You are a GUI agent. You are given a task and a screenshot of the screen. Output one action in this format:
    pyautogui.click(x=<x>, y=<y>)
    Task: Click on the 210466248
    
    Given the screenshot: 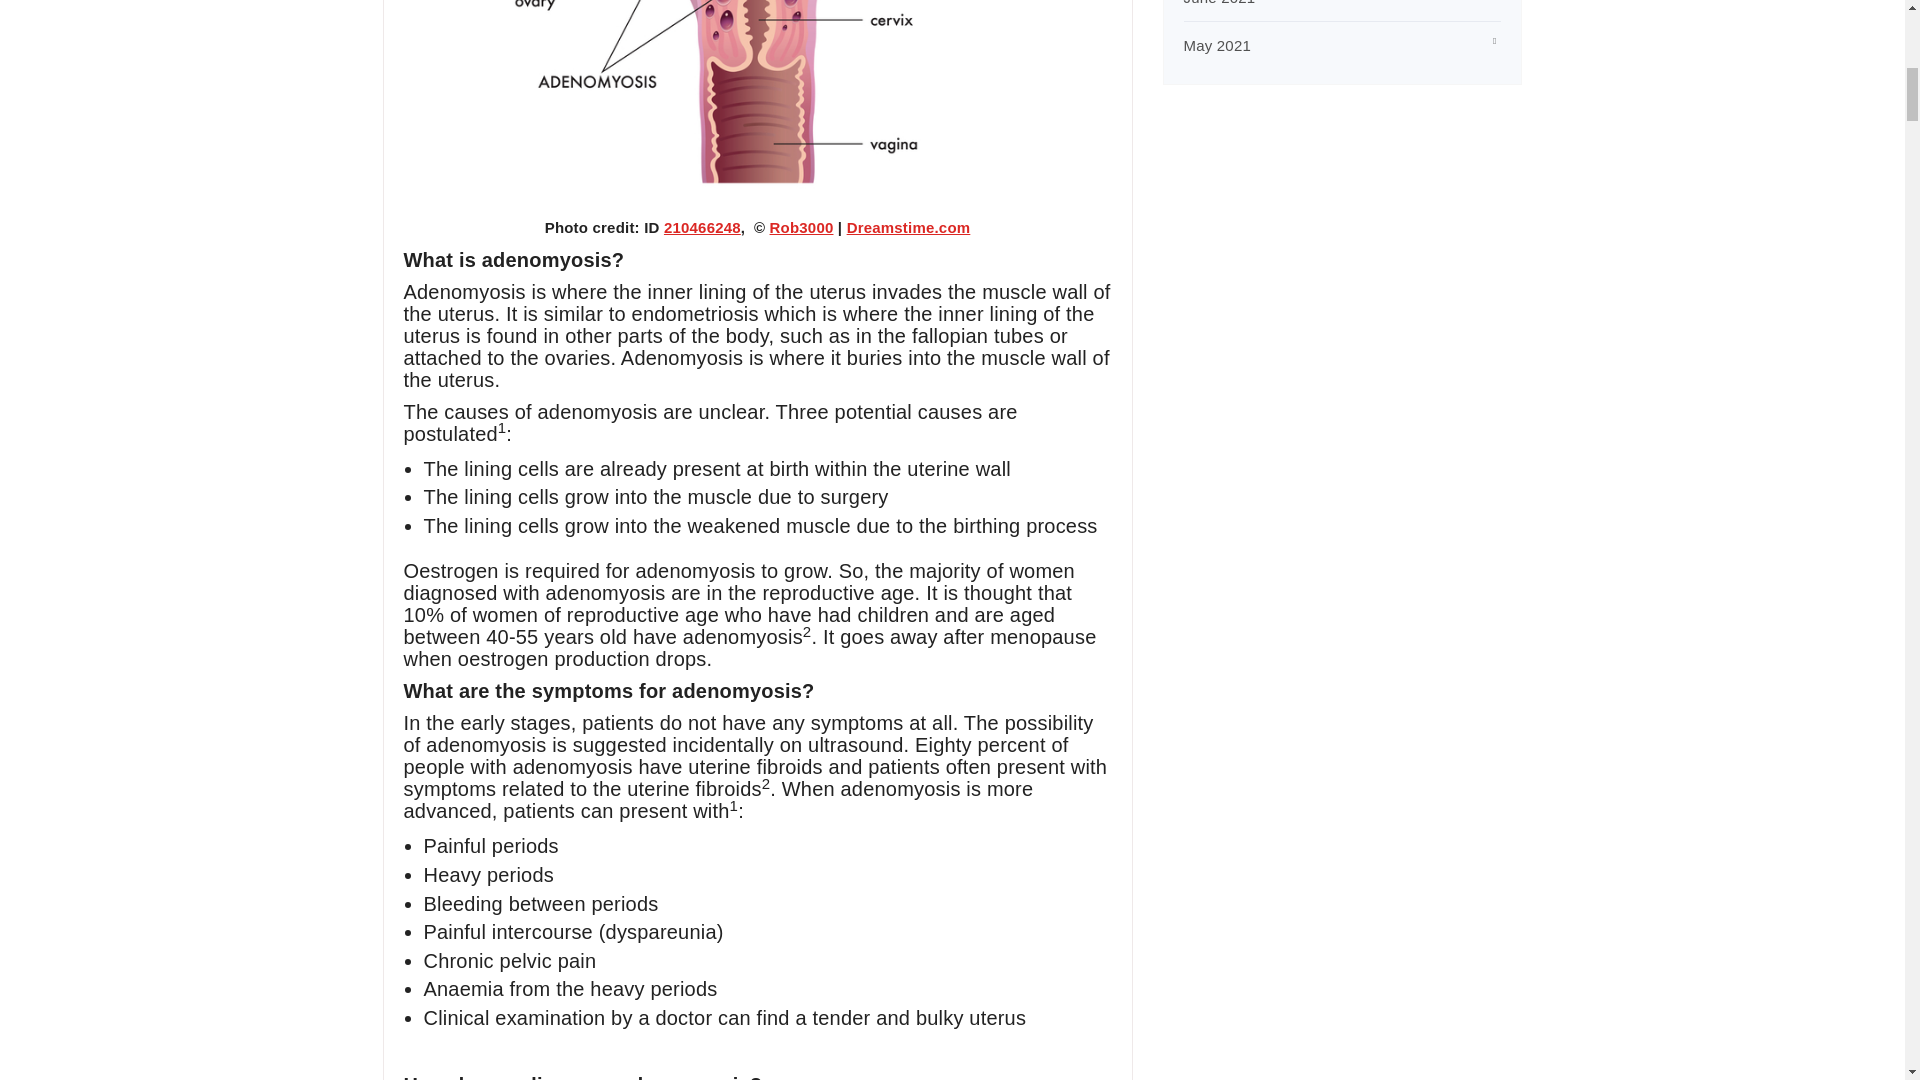 What is the action you would take?
    pyautogui.click(x=702, y=228)
    